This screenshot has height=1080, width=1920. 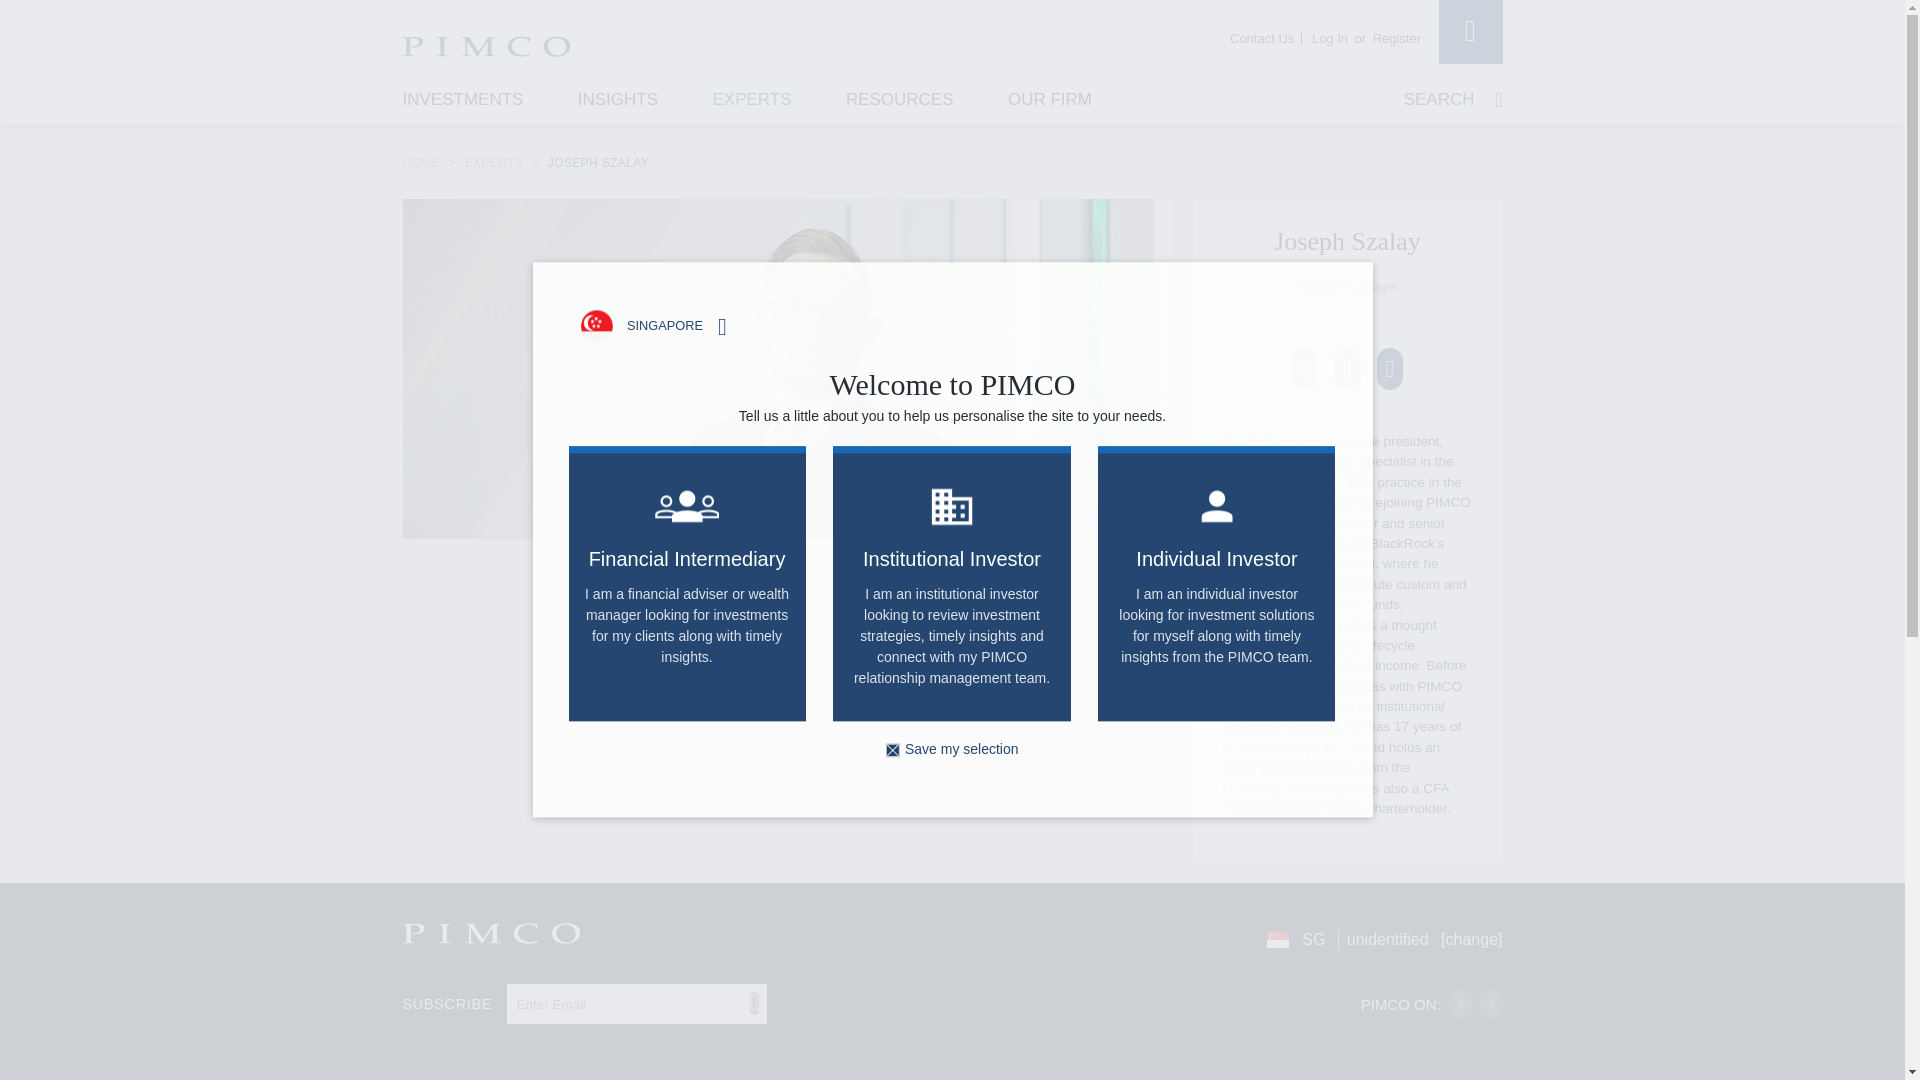 I want to click on INVESTMENTS, so click(x=462, y=103).